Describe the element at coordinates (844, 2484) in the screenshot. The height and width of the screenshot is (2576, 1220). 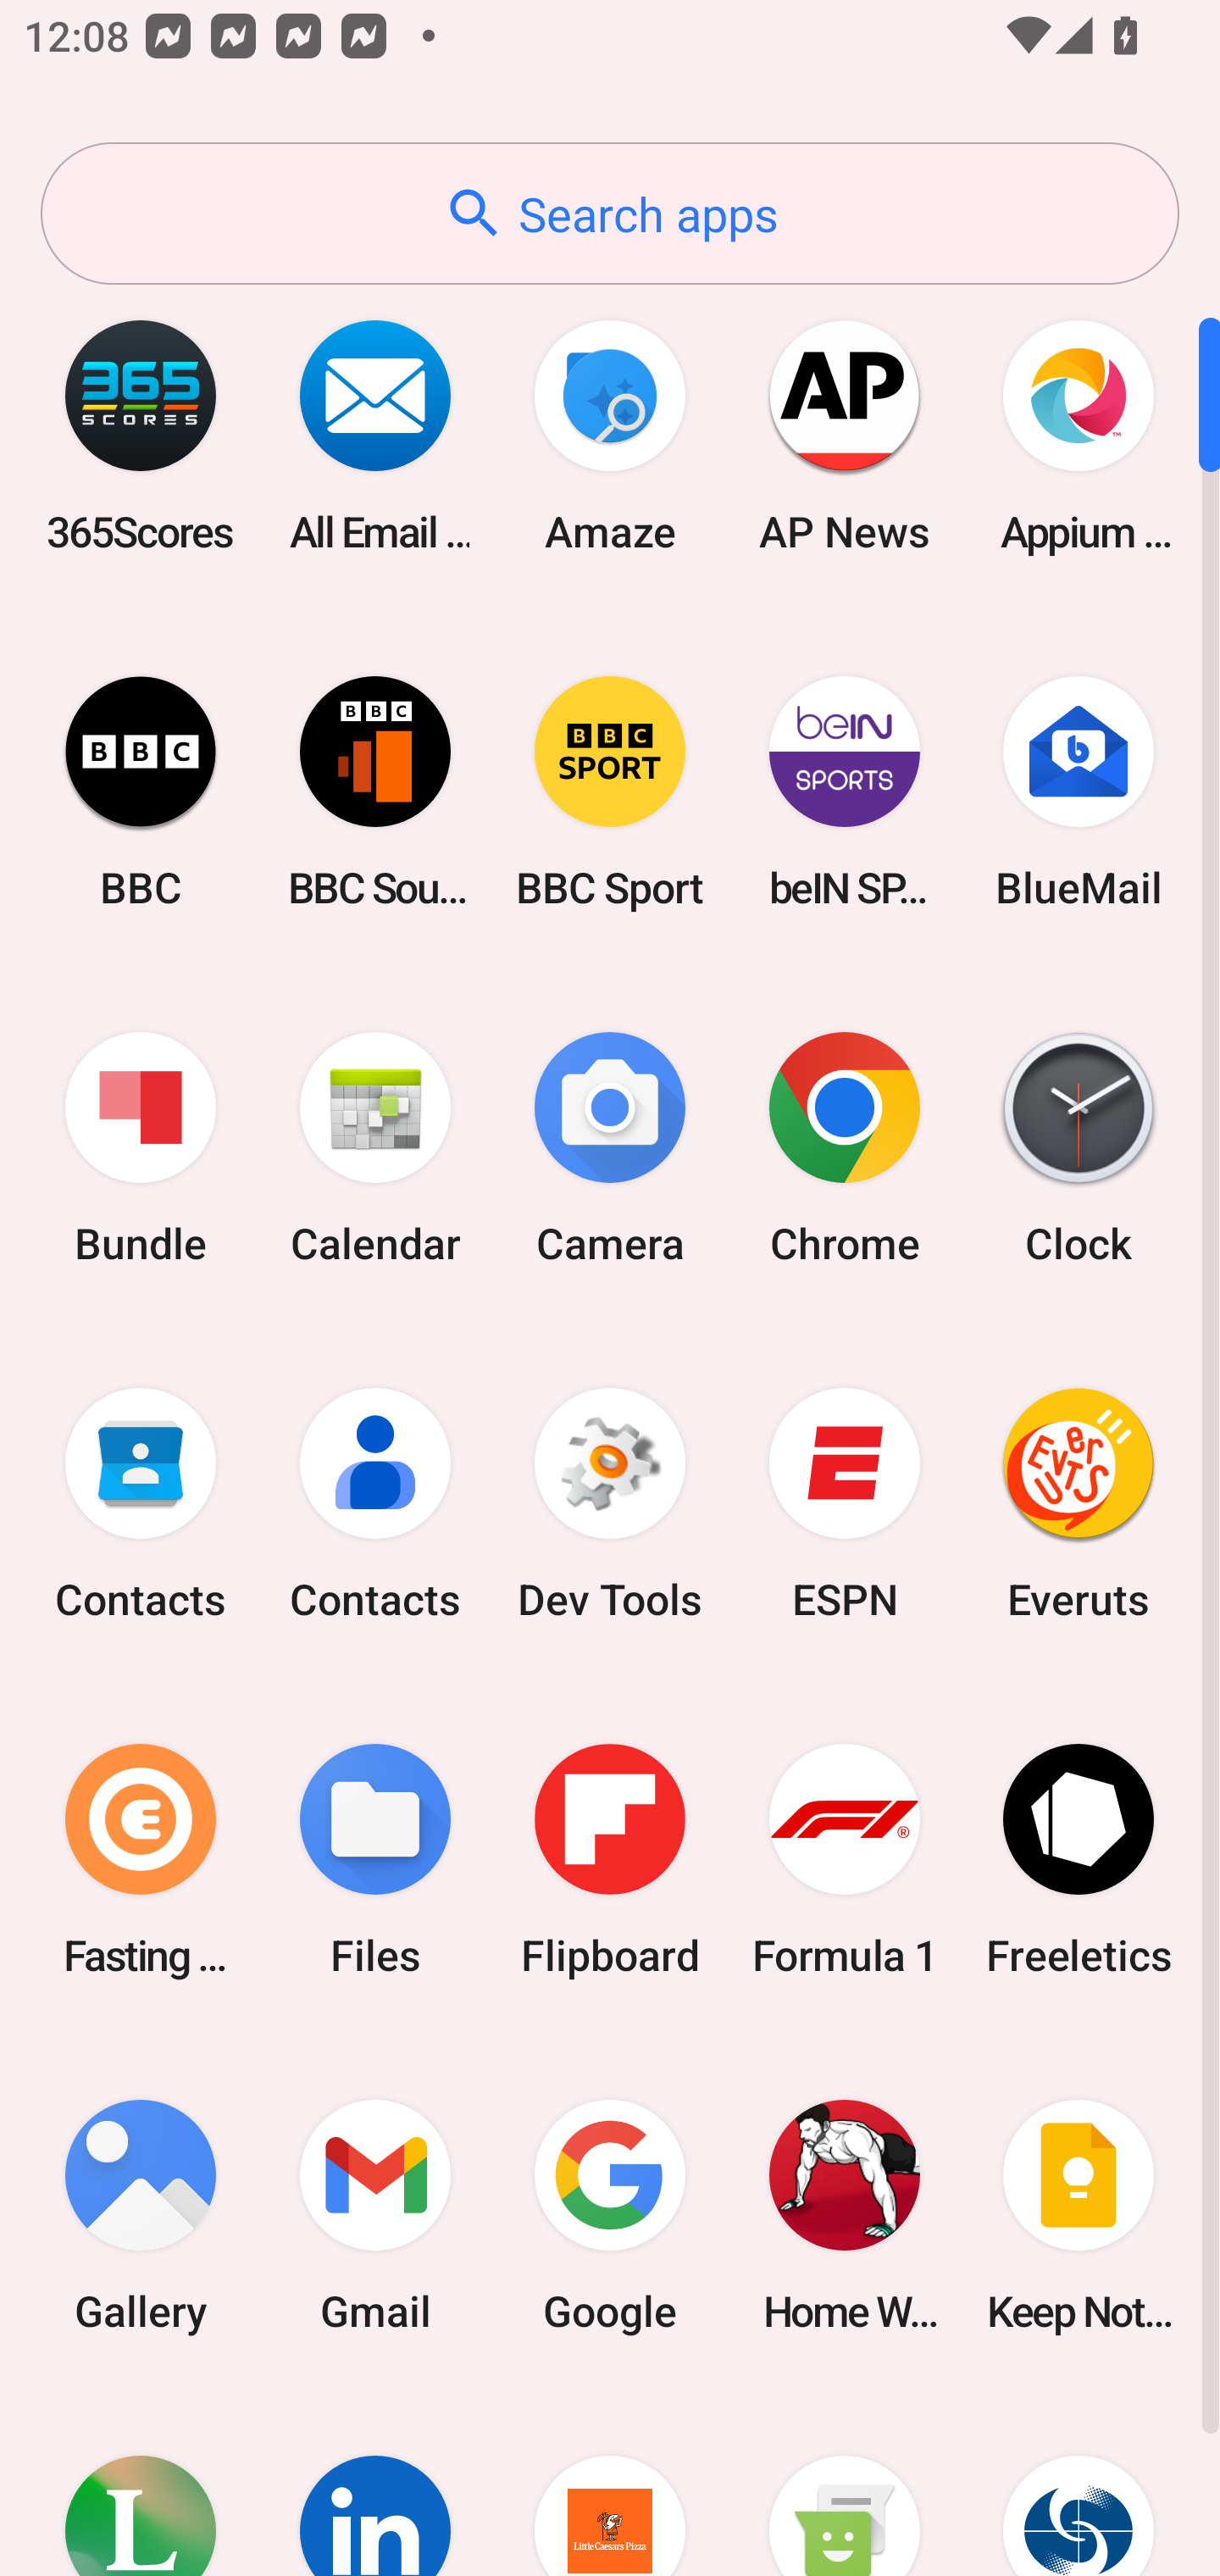
I see `Messaging` at that location.